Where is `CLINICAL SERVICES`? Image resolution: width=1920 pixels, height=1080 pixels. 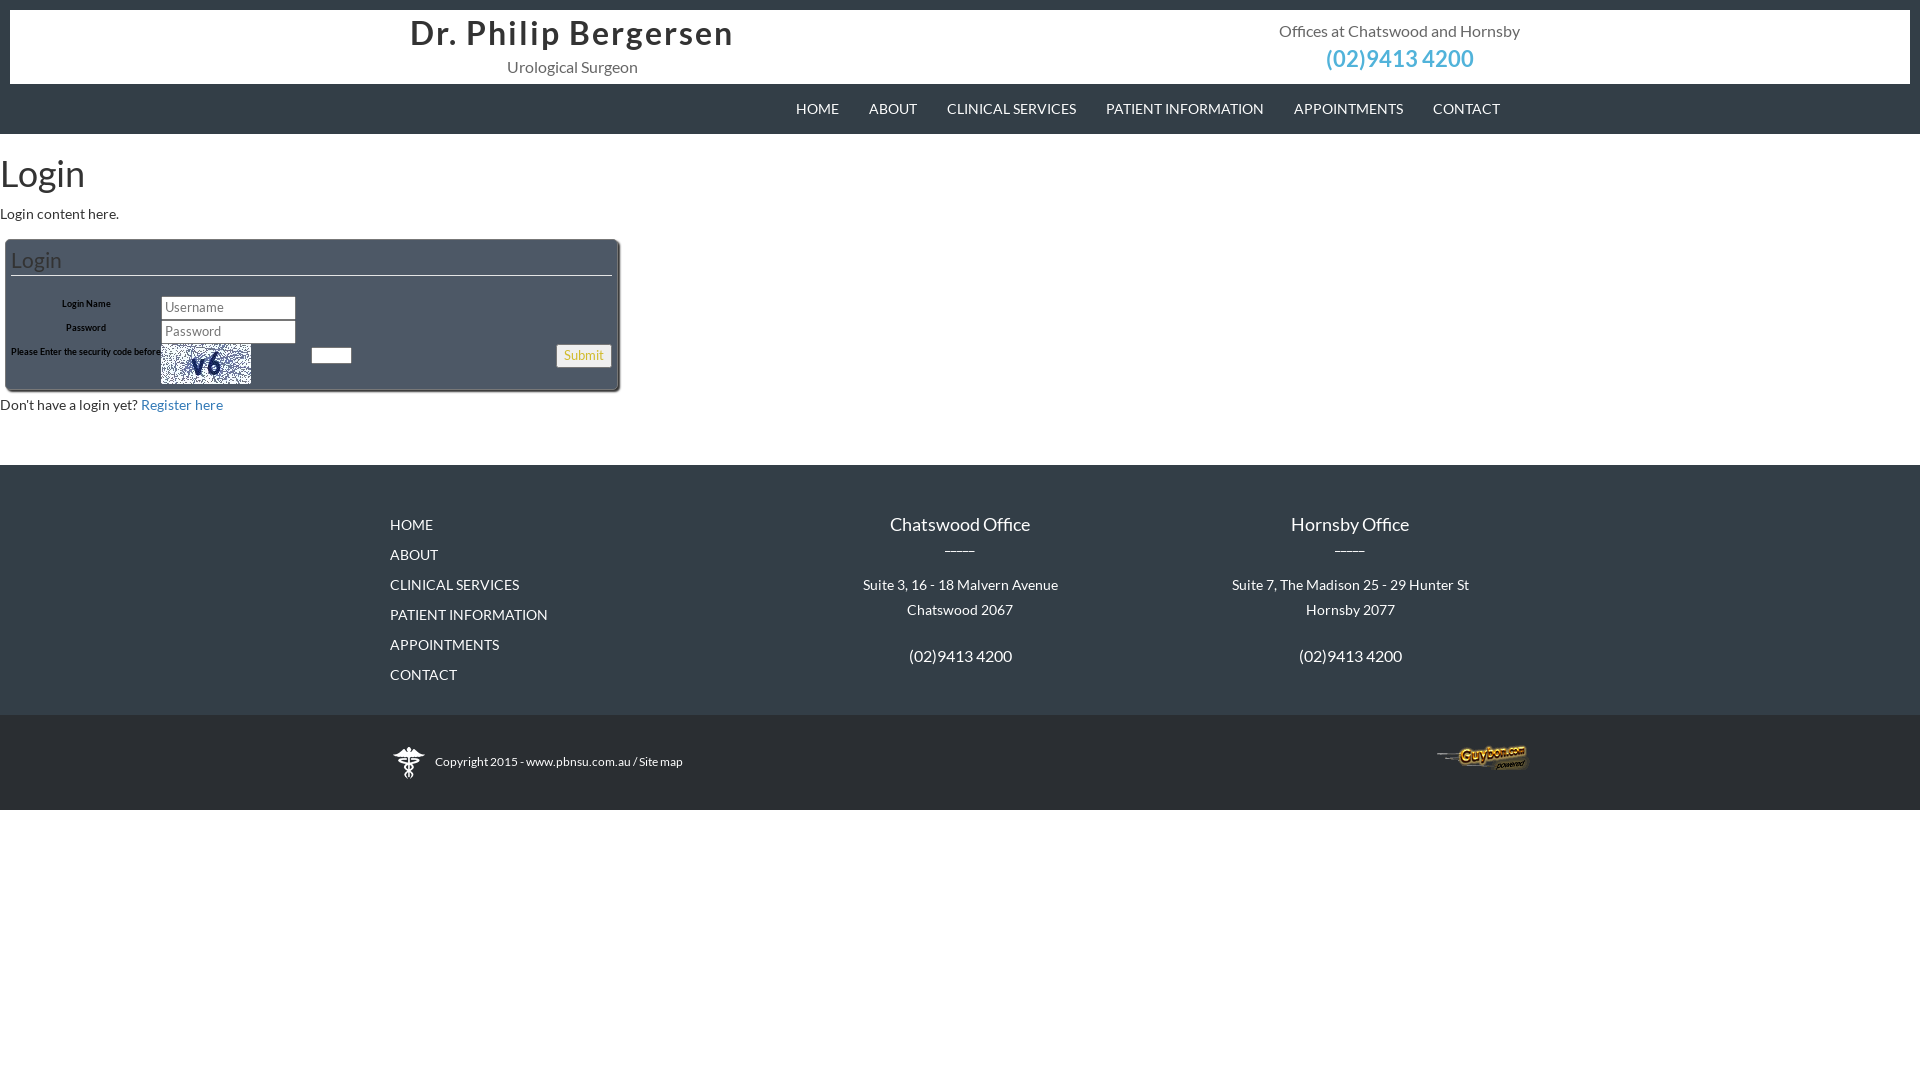 CLINICAL SERVICES is located at coordinates (454, 584).